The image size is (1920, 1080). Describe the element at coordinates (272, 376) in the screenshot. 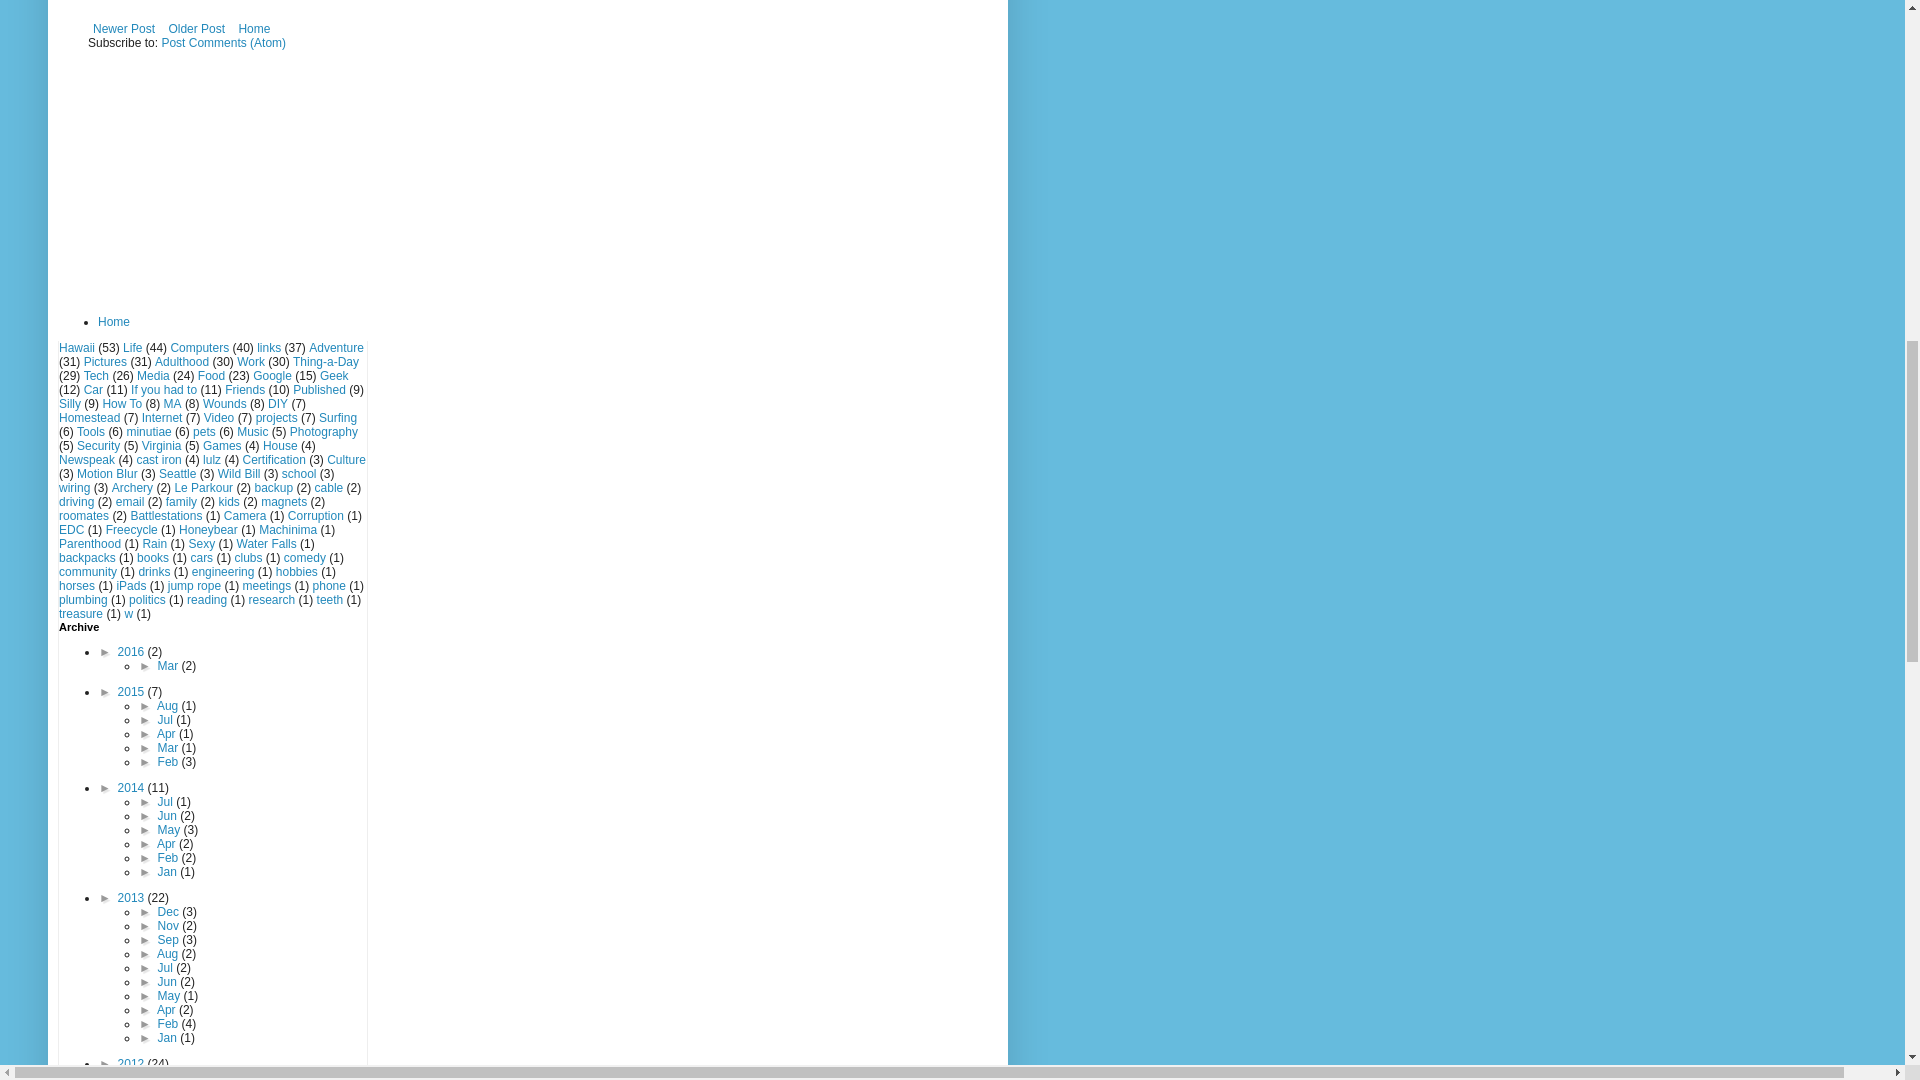

I see `Google` at that location.